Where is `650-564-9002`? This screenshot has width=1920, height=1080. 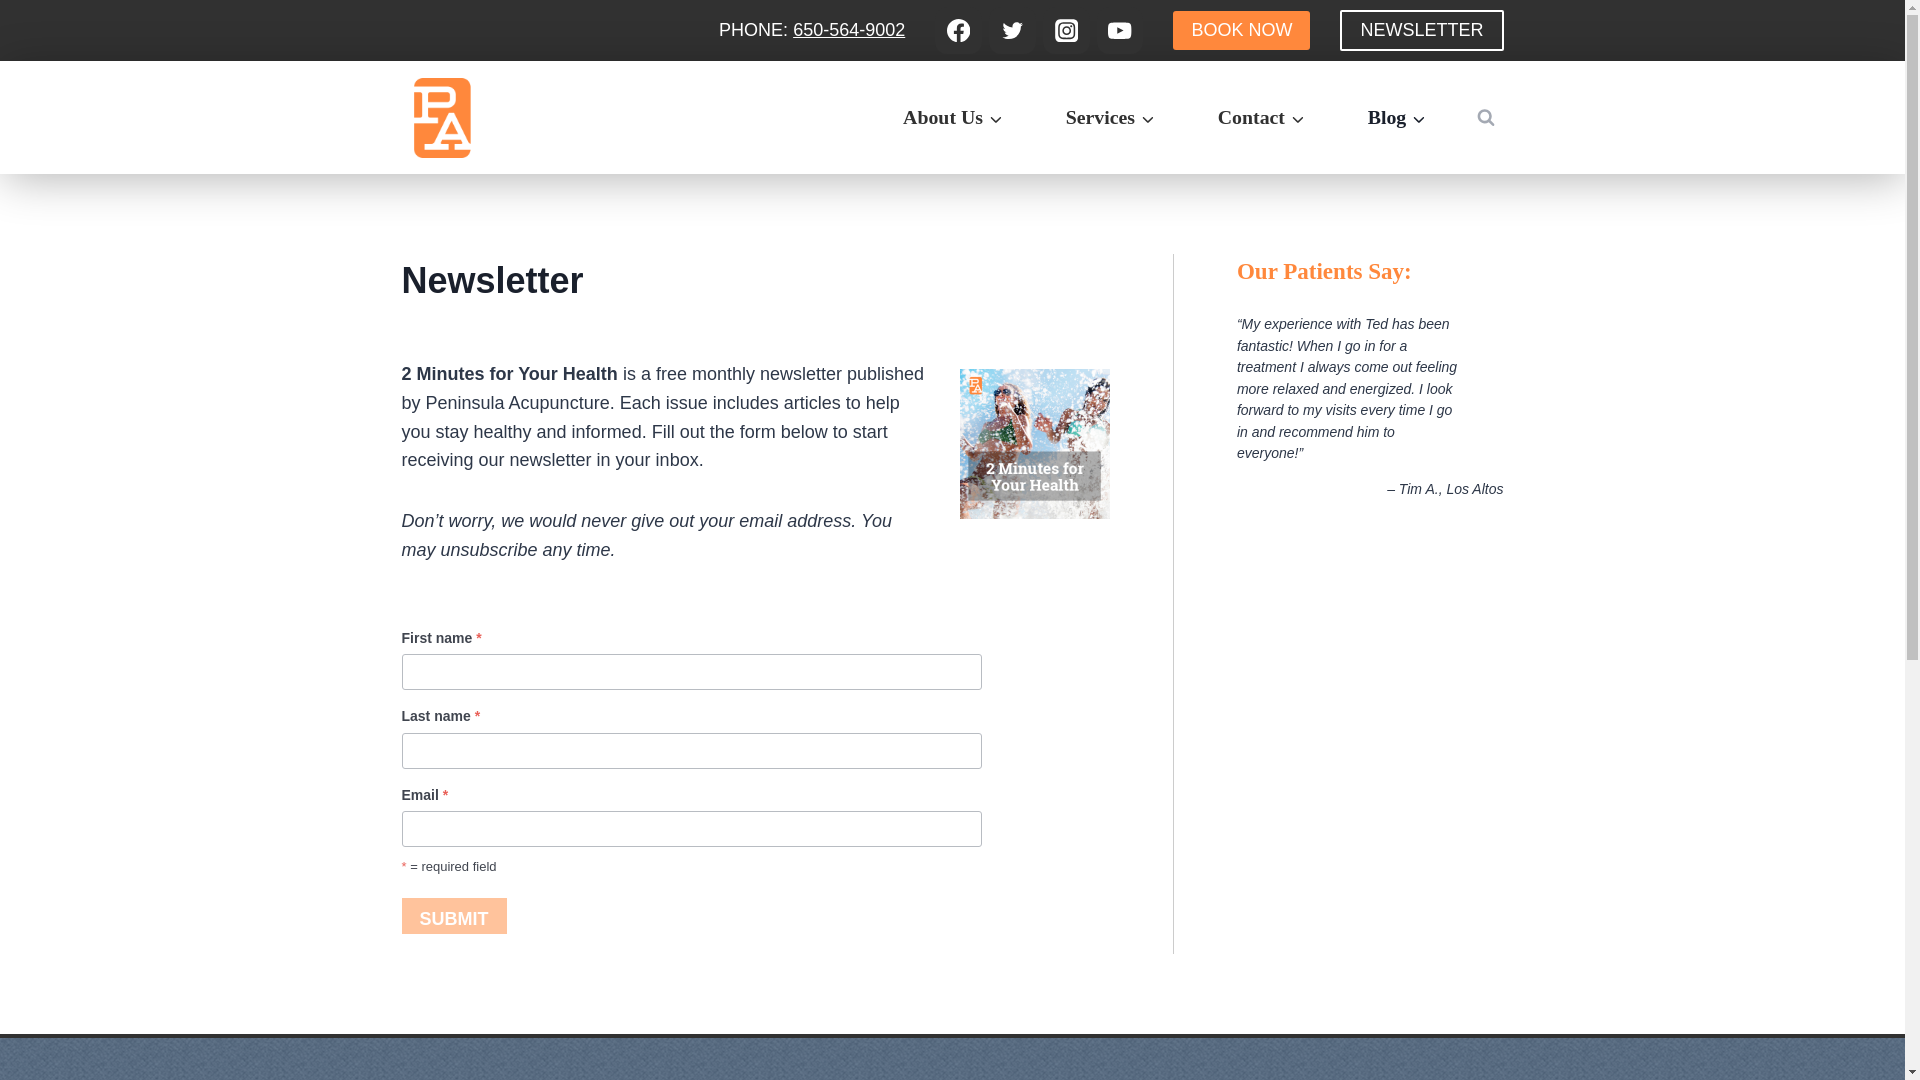
650-564-9002 is located at coordinates (848, 30).